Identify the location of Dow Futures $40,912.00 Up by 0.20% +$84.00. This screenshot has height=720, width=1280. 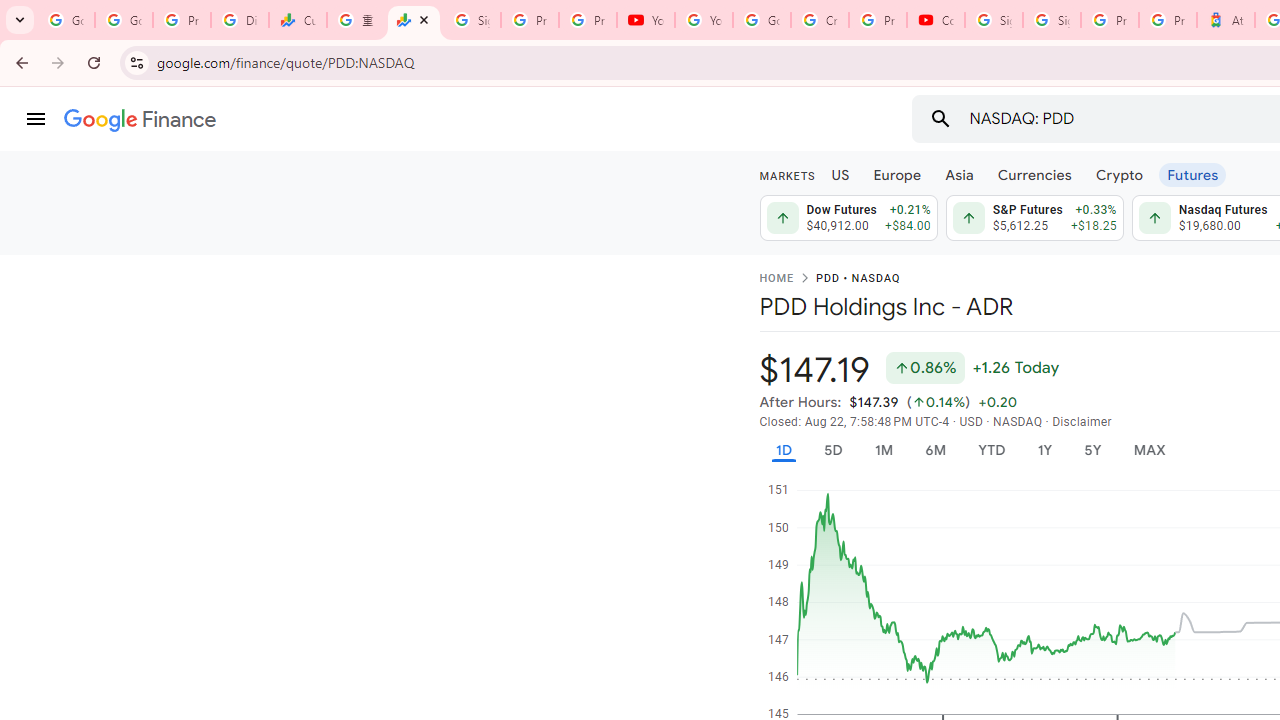
(848, 218).